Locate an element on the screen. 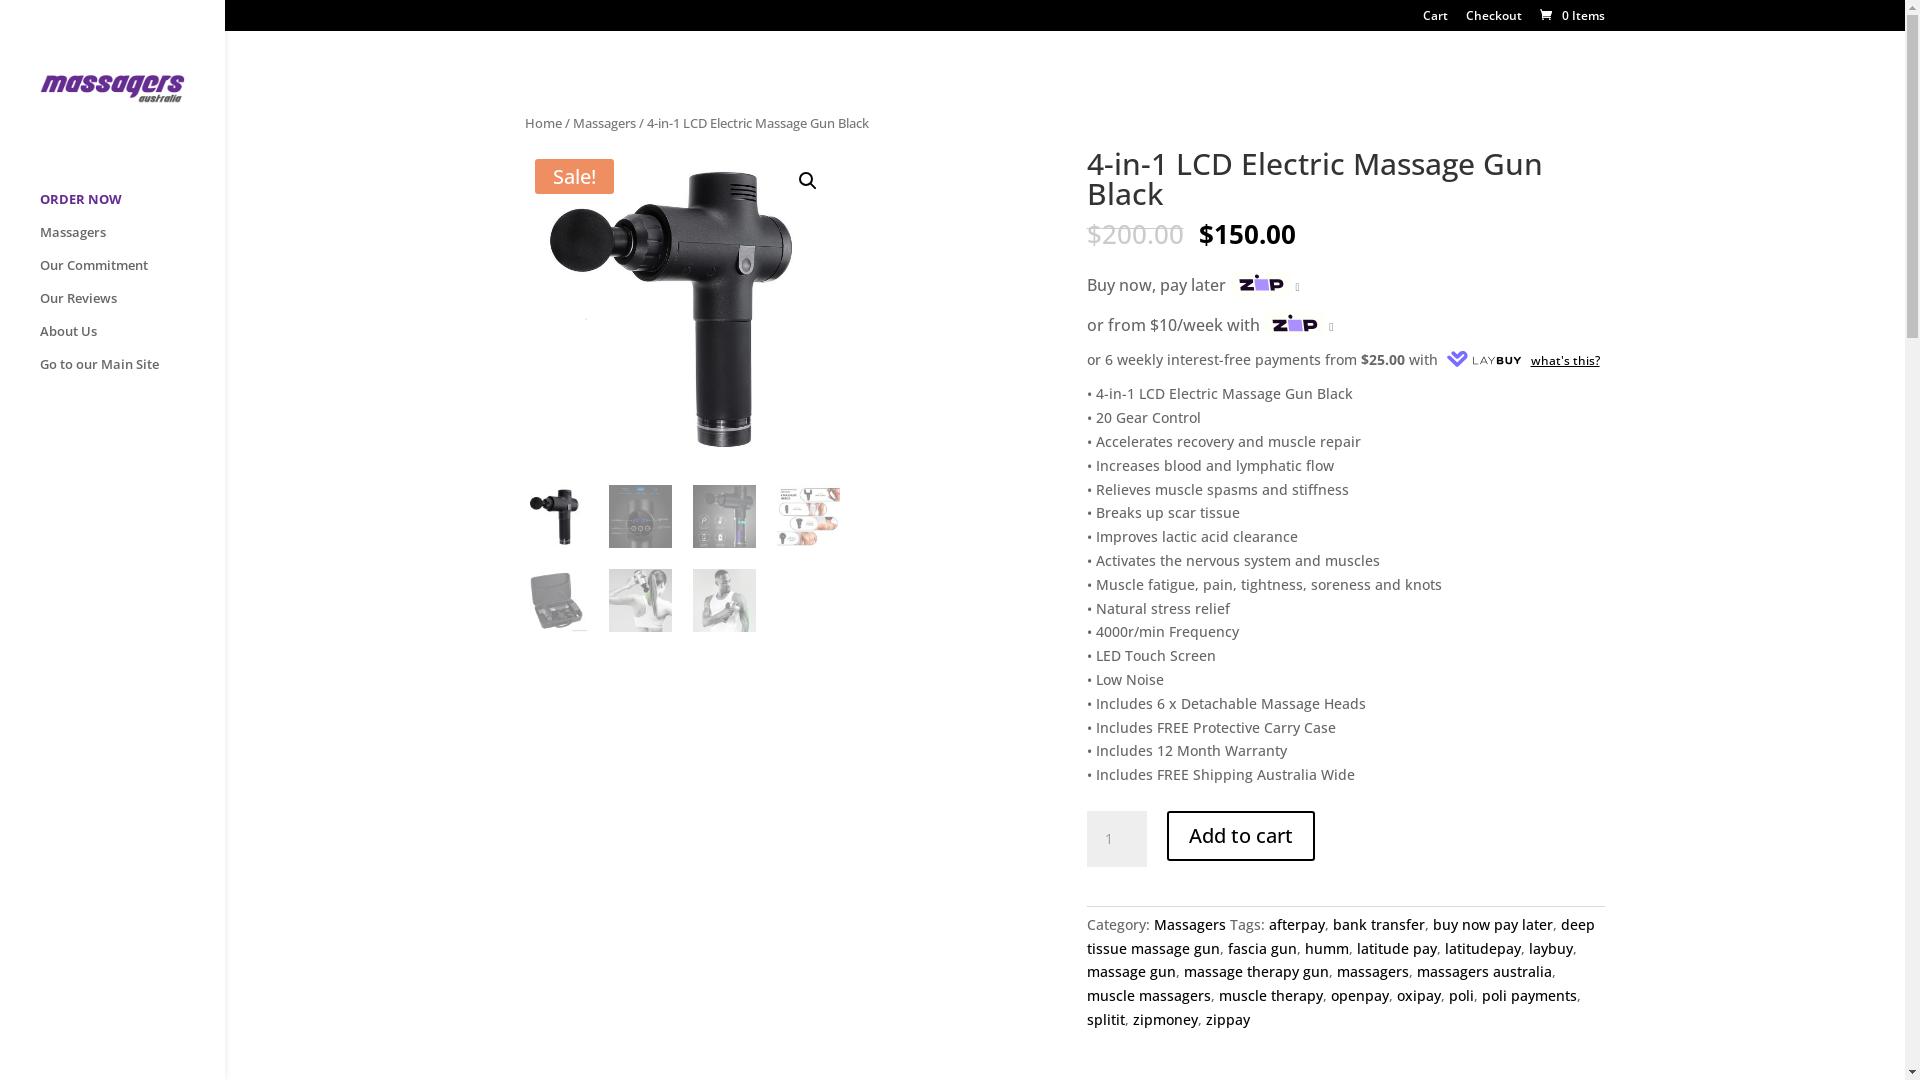 This screenshot has width=1920, height=1080. bank transfer is located at coordinates (1379, 924).